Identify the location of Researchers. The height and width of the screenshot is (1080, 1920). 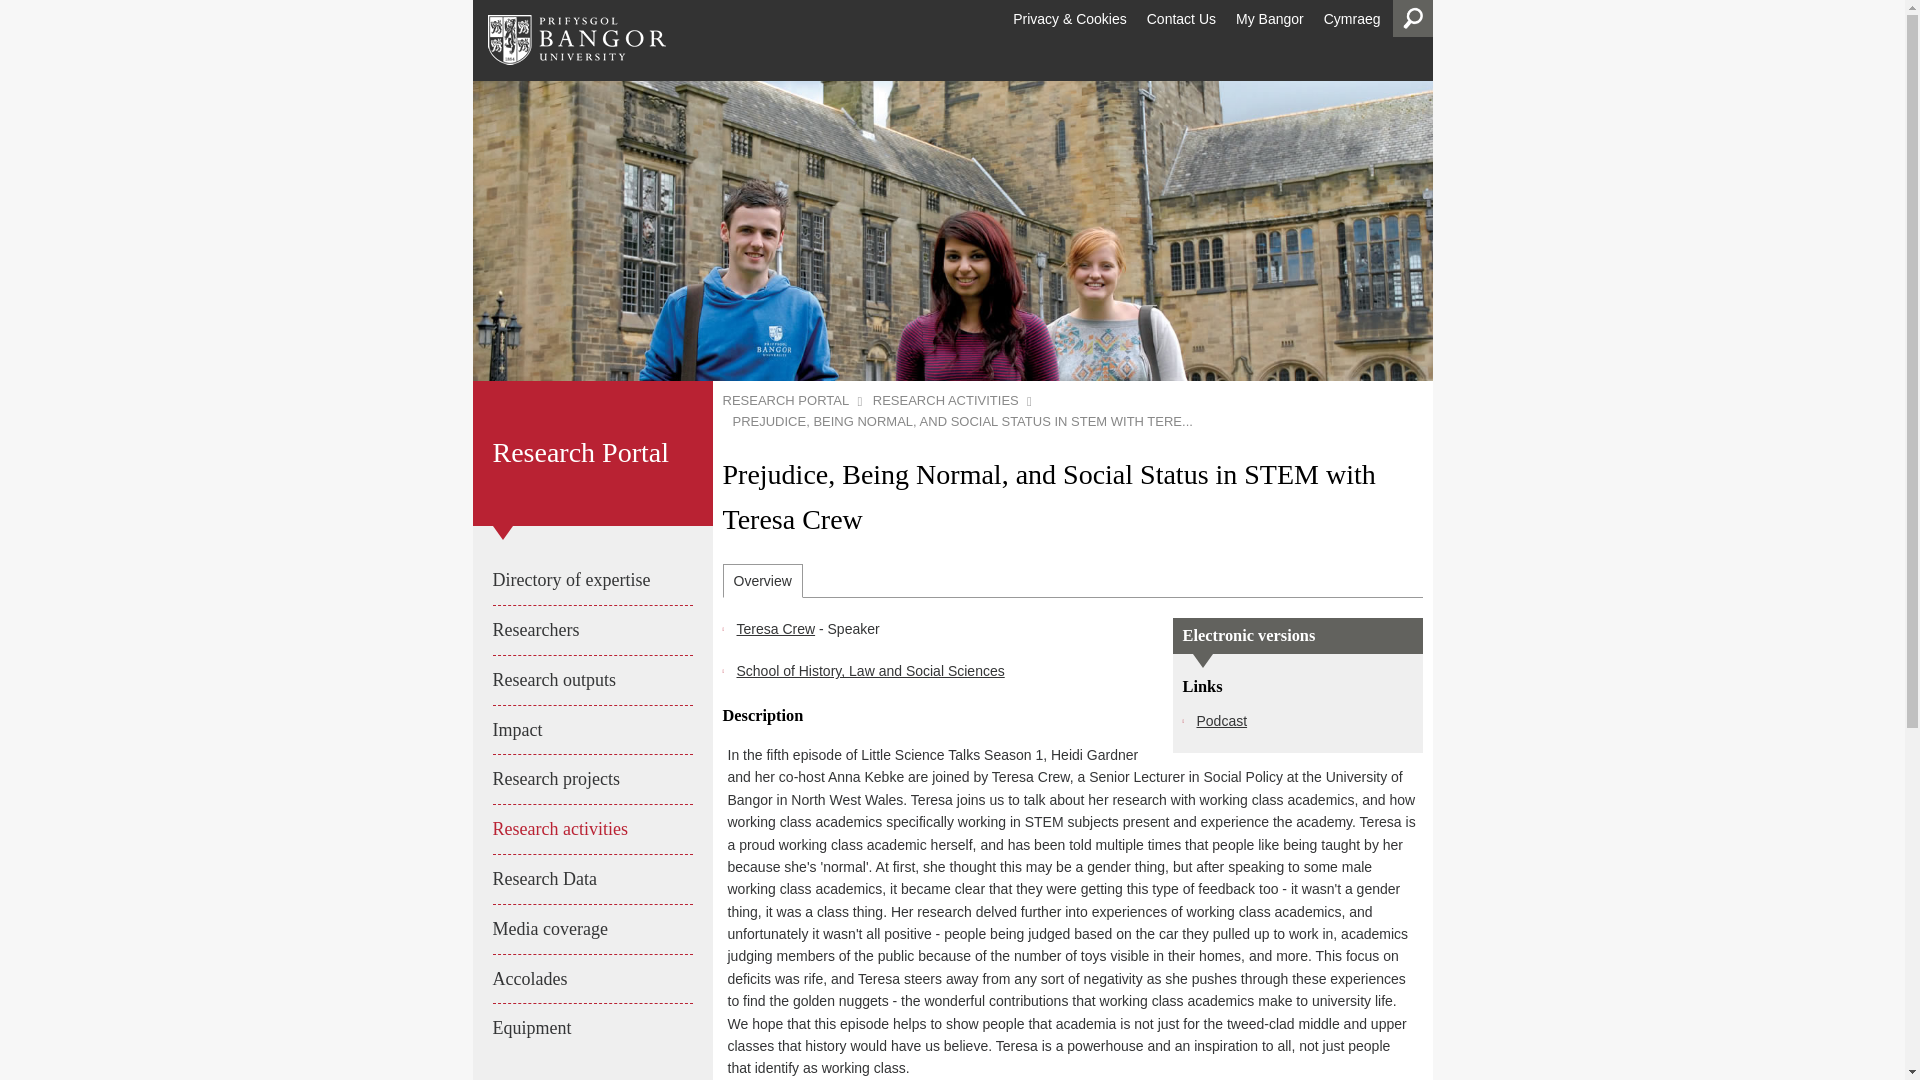
(591, 630).